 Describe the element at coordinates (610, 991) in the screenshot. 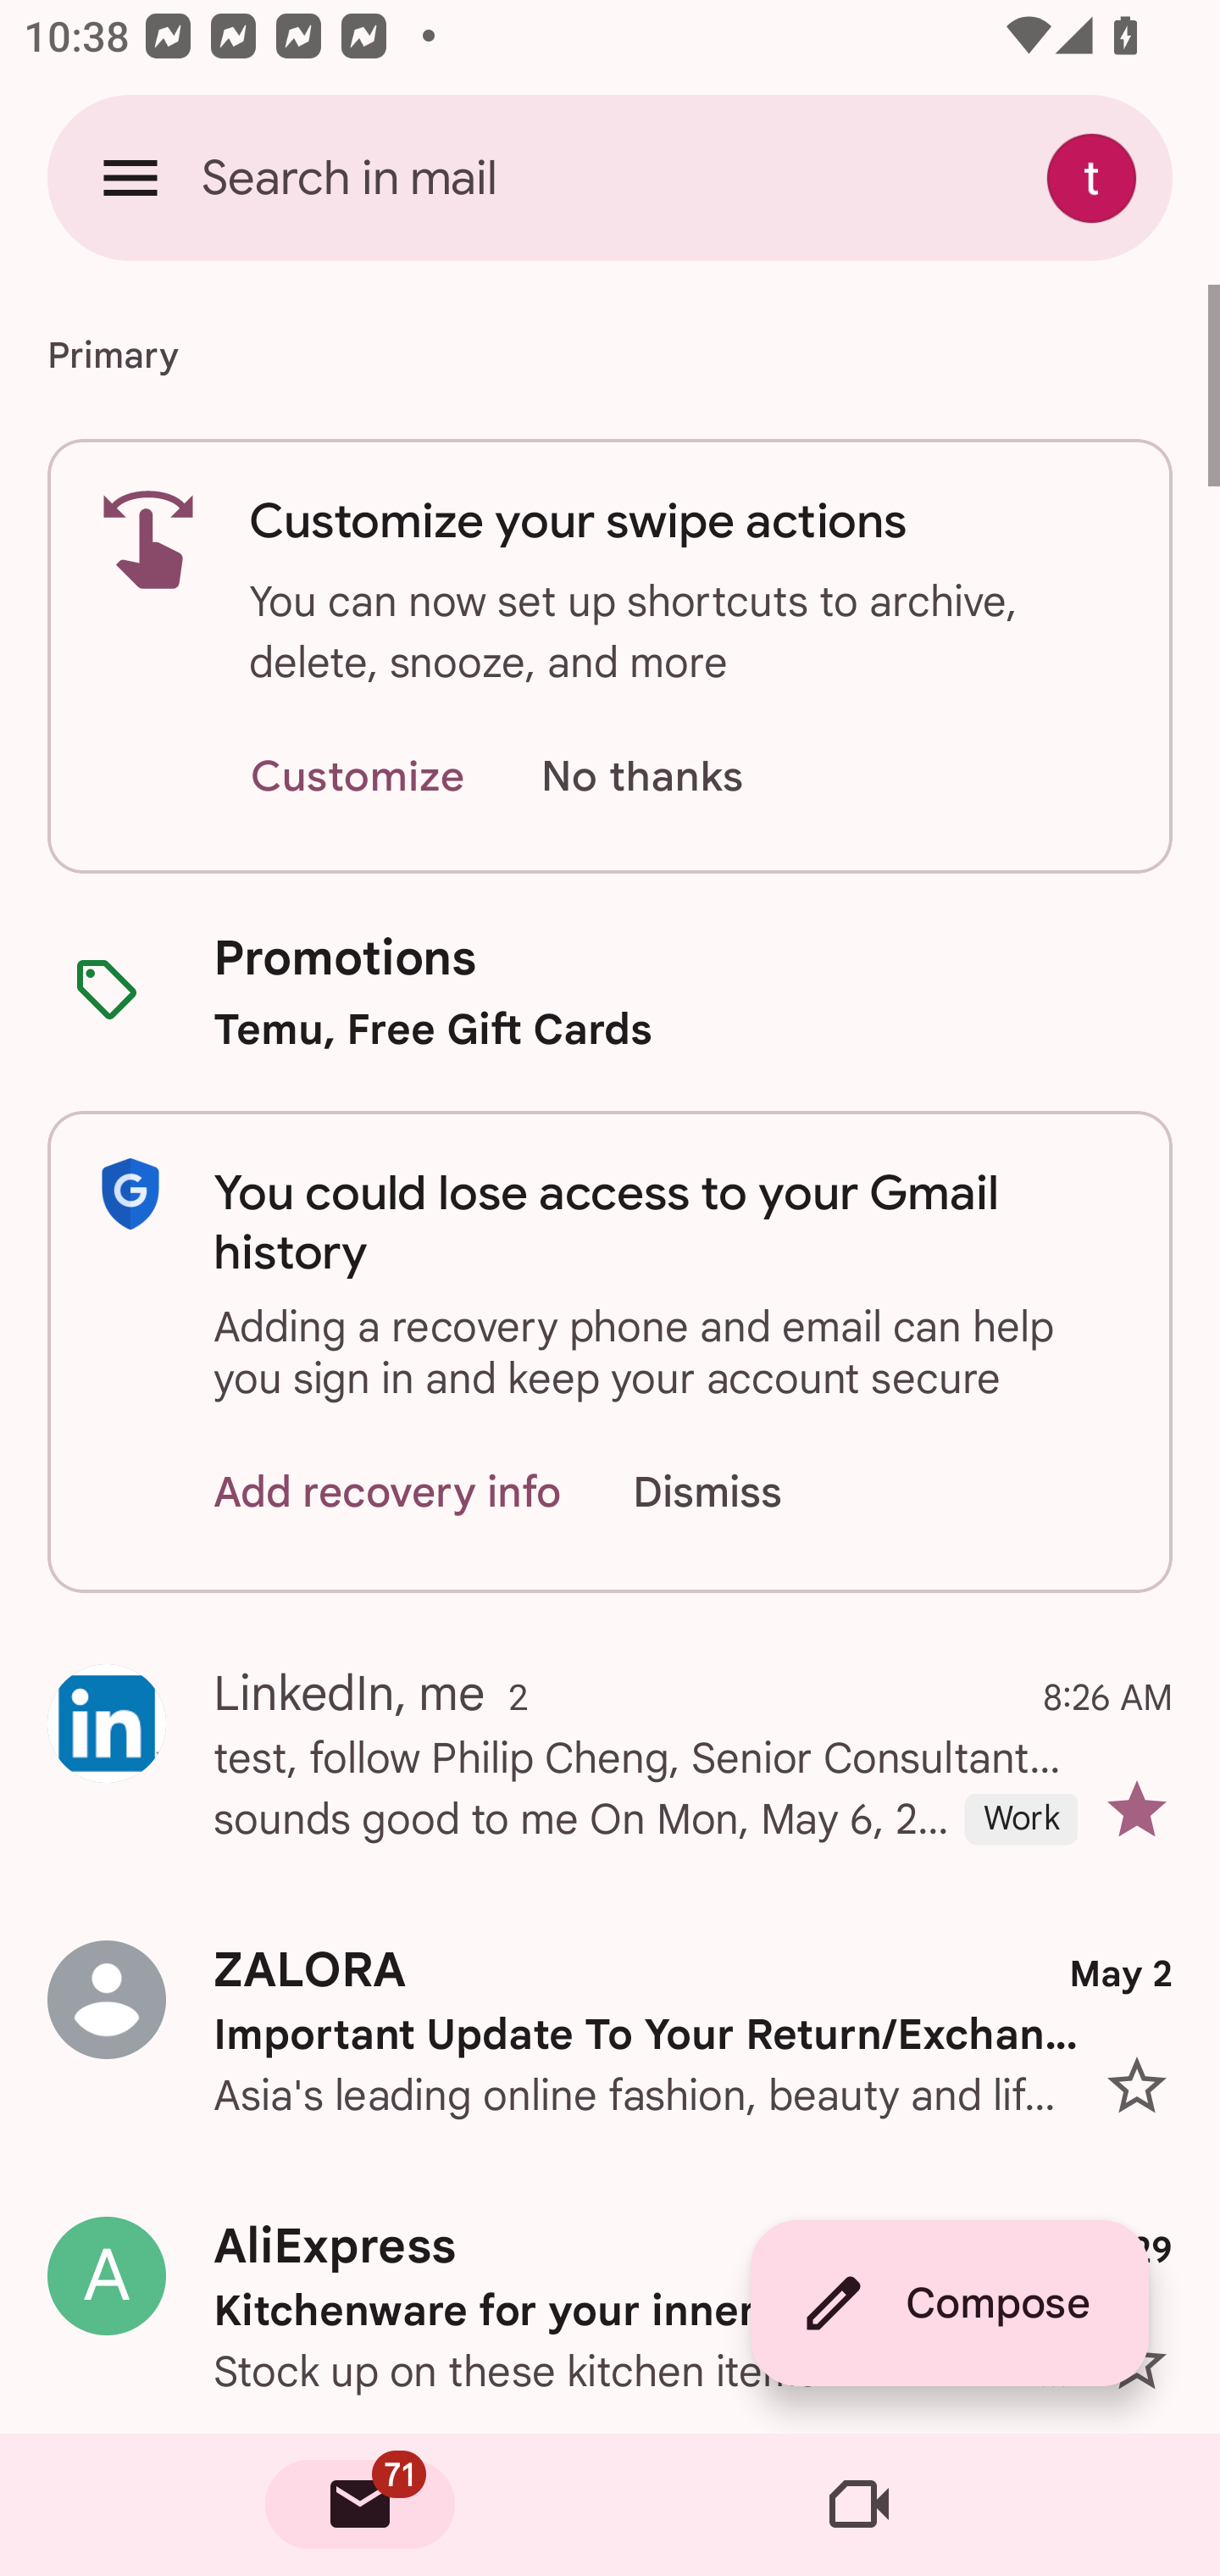

I see `Promotions Temu, Free Gift Cards` at that location.